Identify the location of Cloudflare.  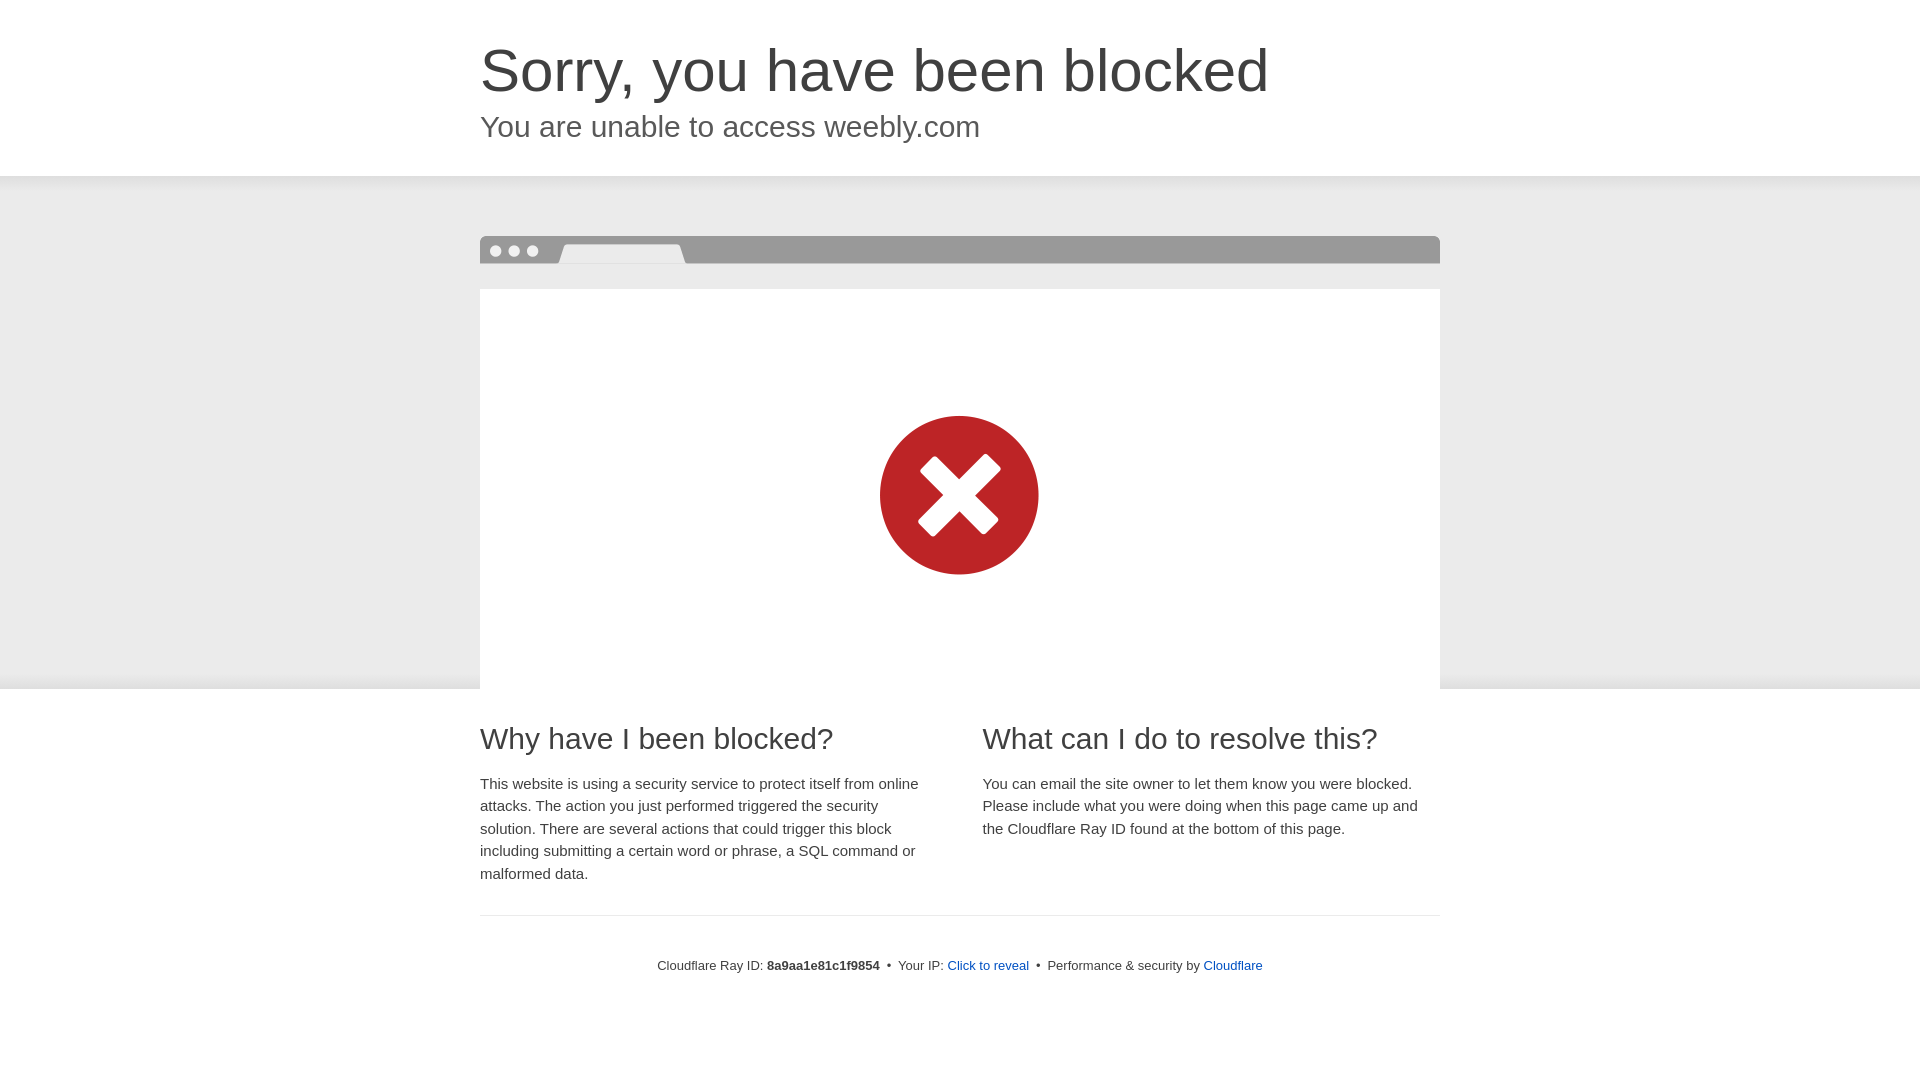
(1233, 965).